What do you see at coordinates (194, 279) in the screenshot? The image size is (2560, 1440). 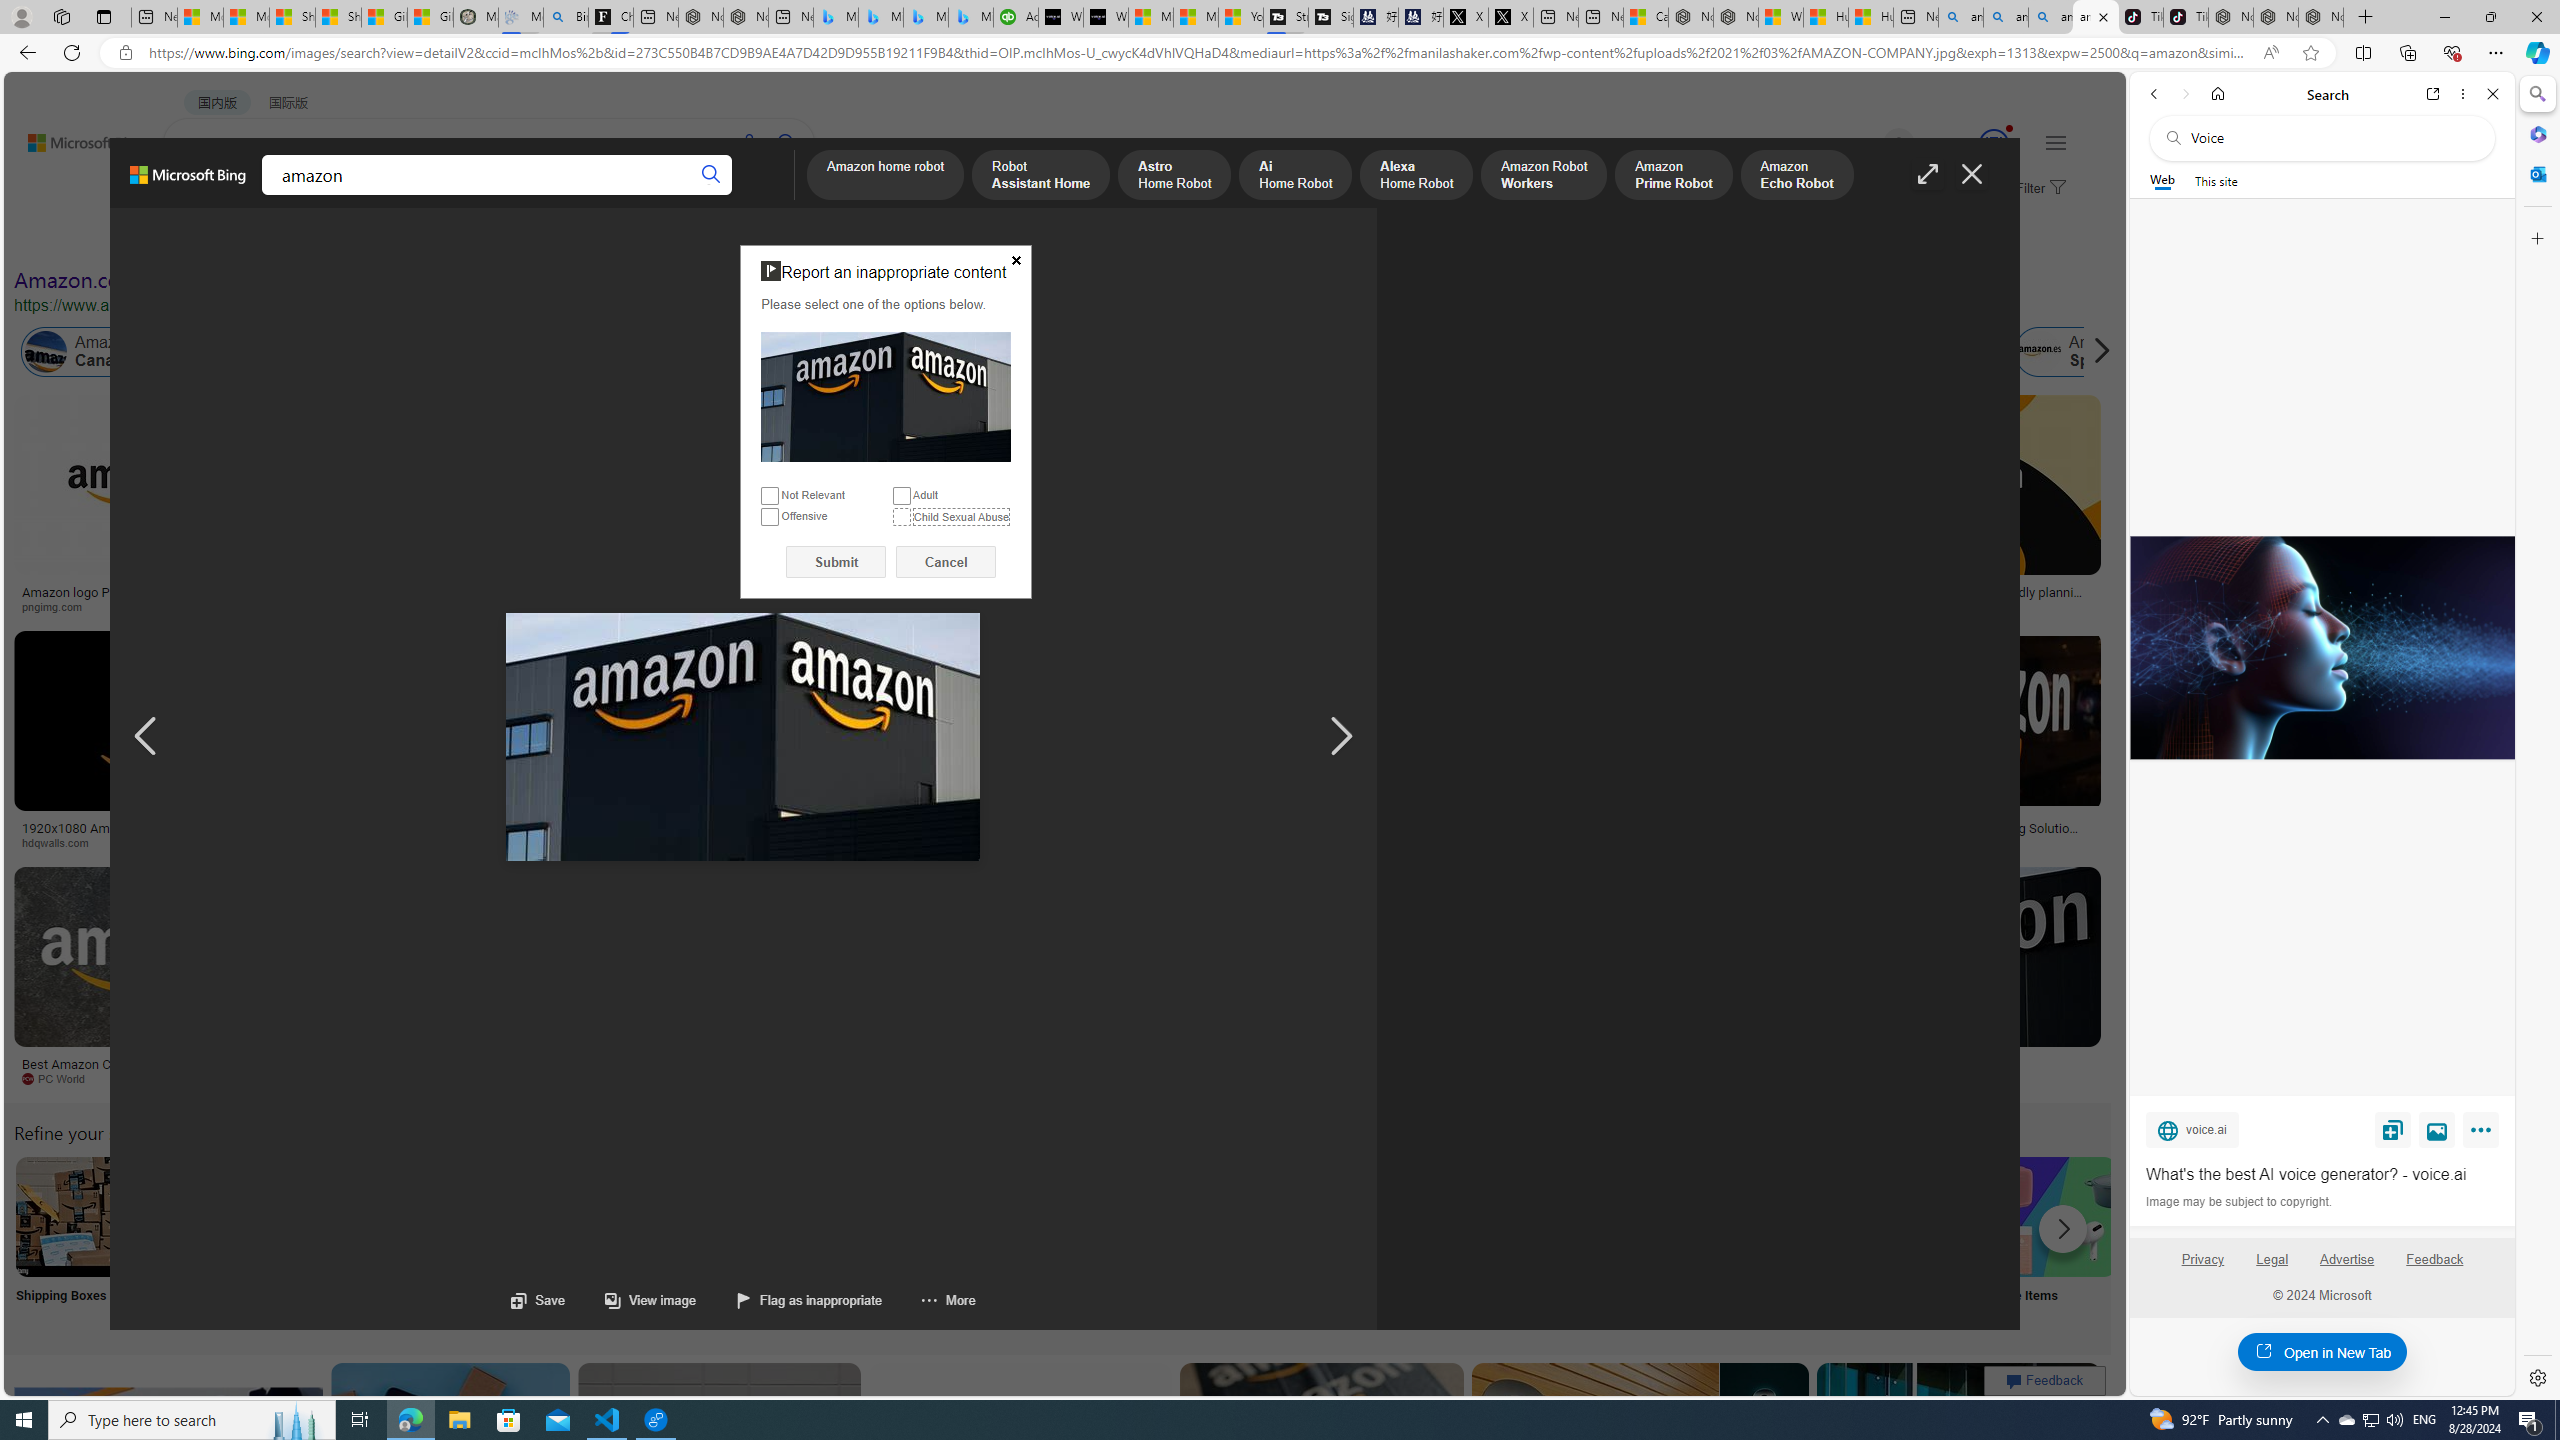 I see `Amazon.com. Spend less. Smile more.` at bounding box center [194, 279].